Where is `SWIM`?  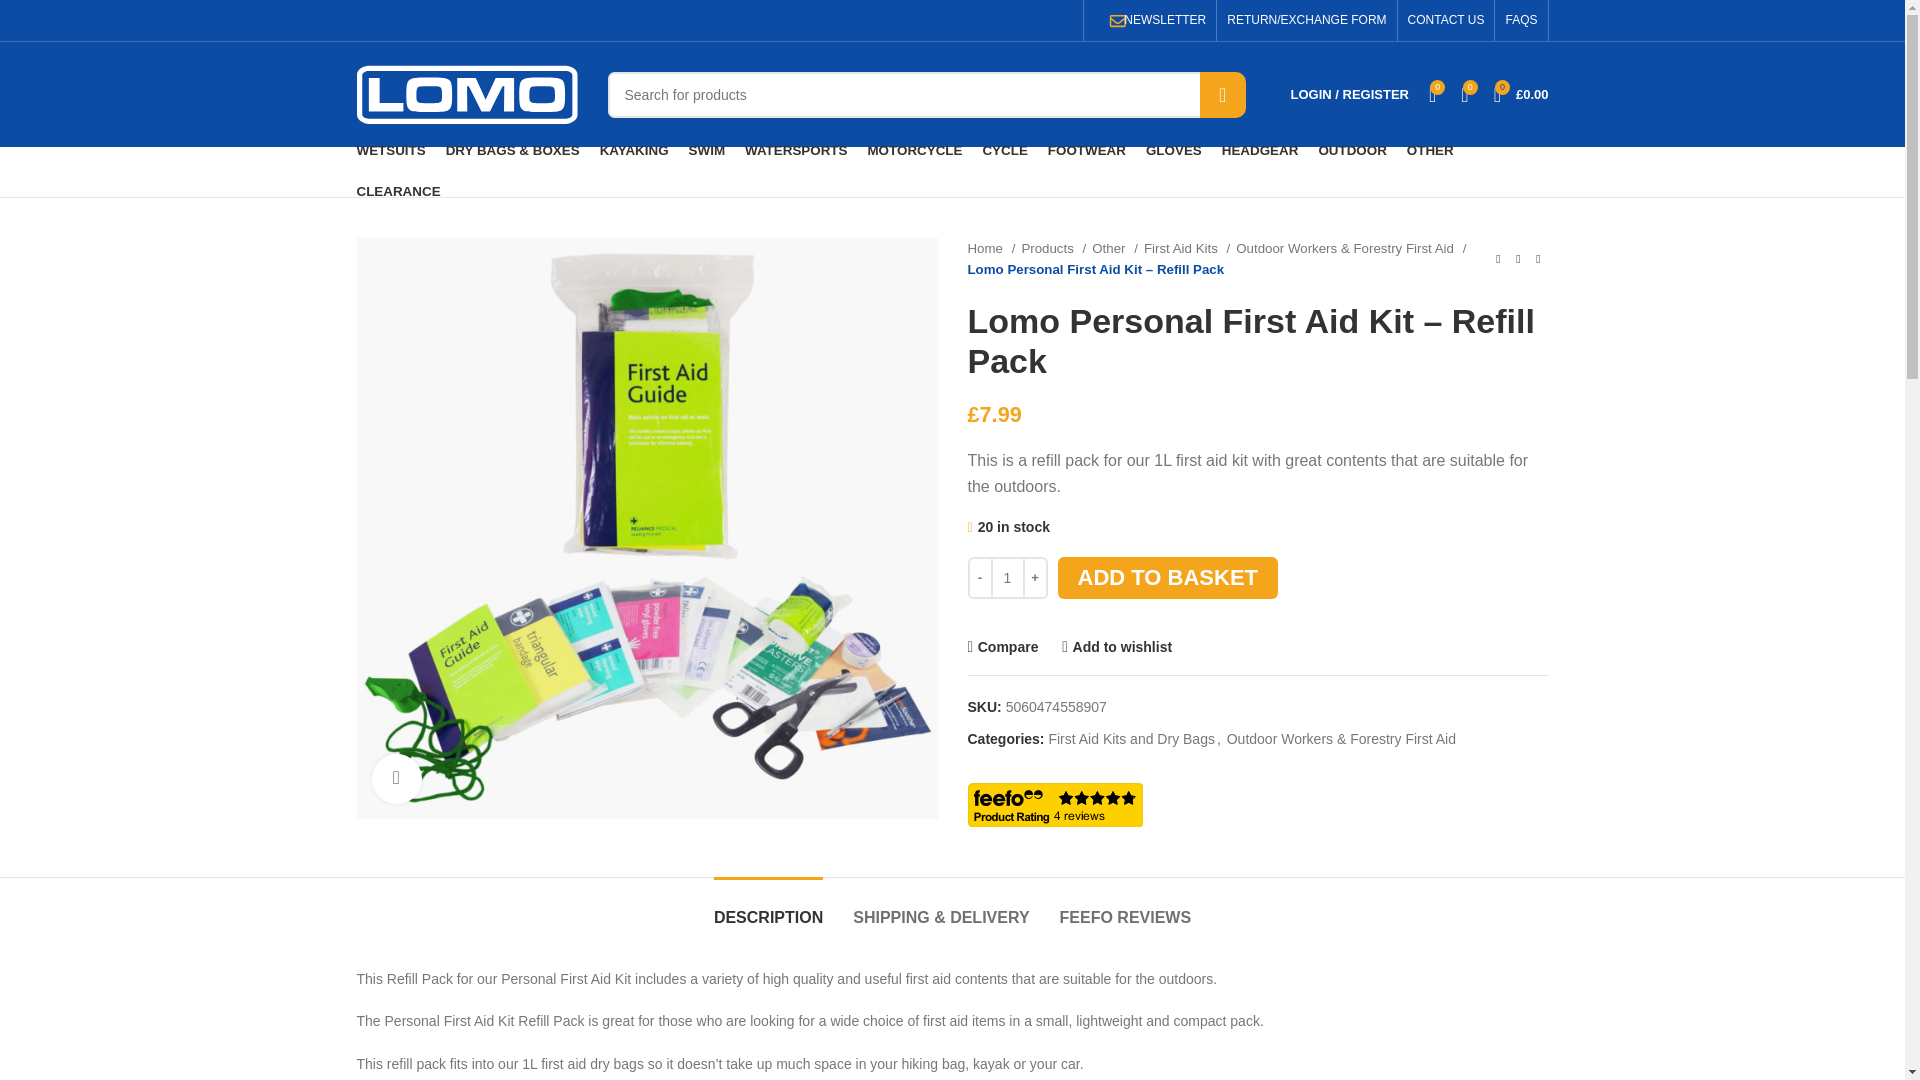 SWIM is located at coordinates (707, 151).